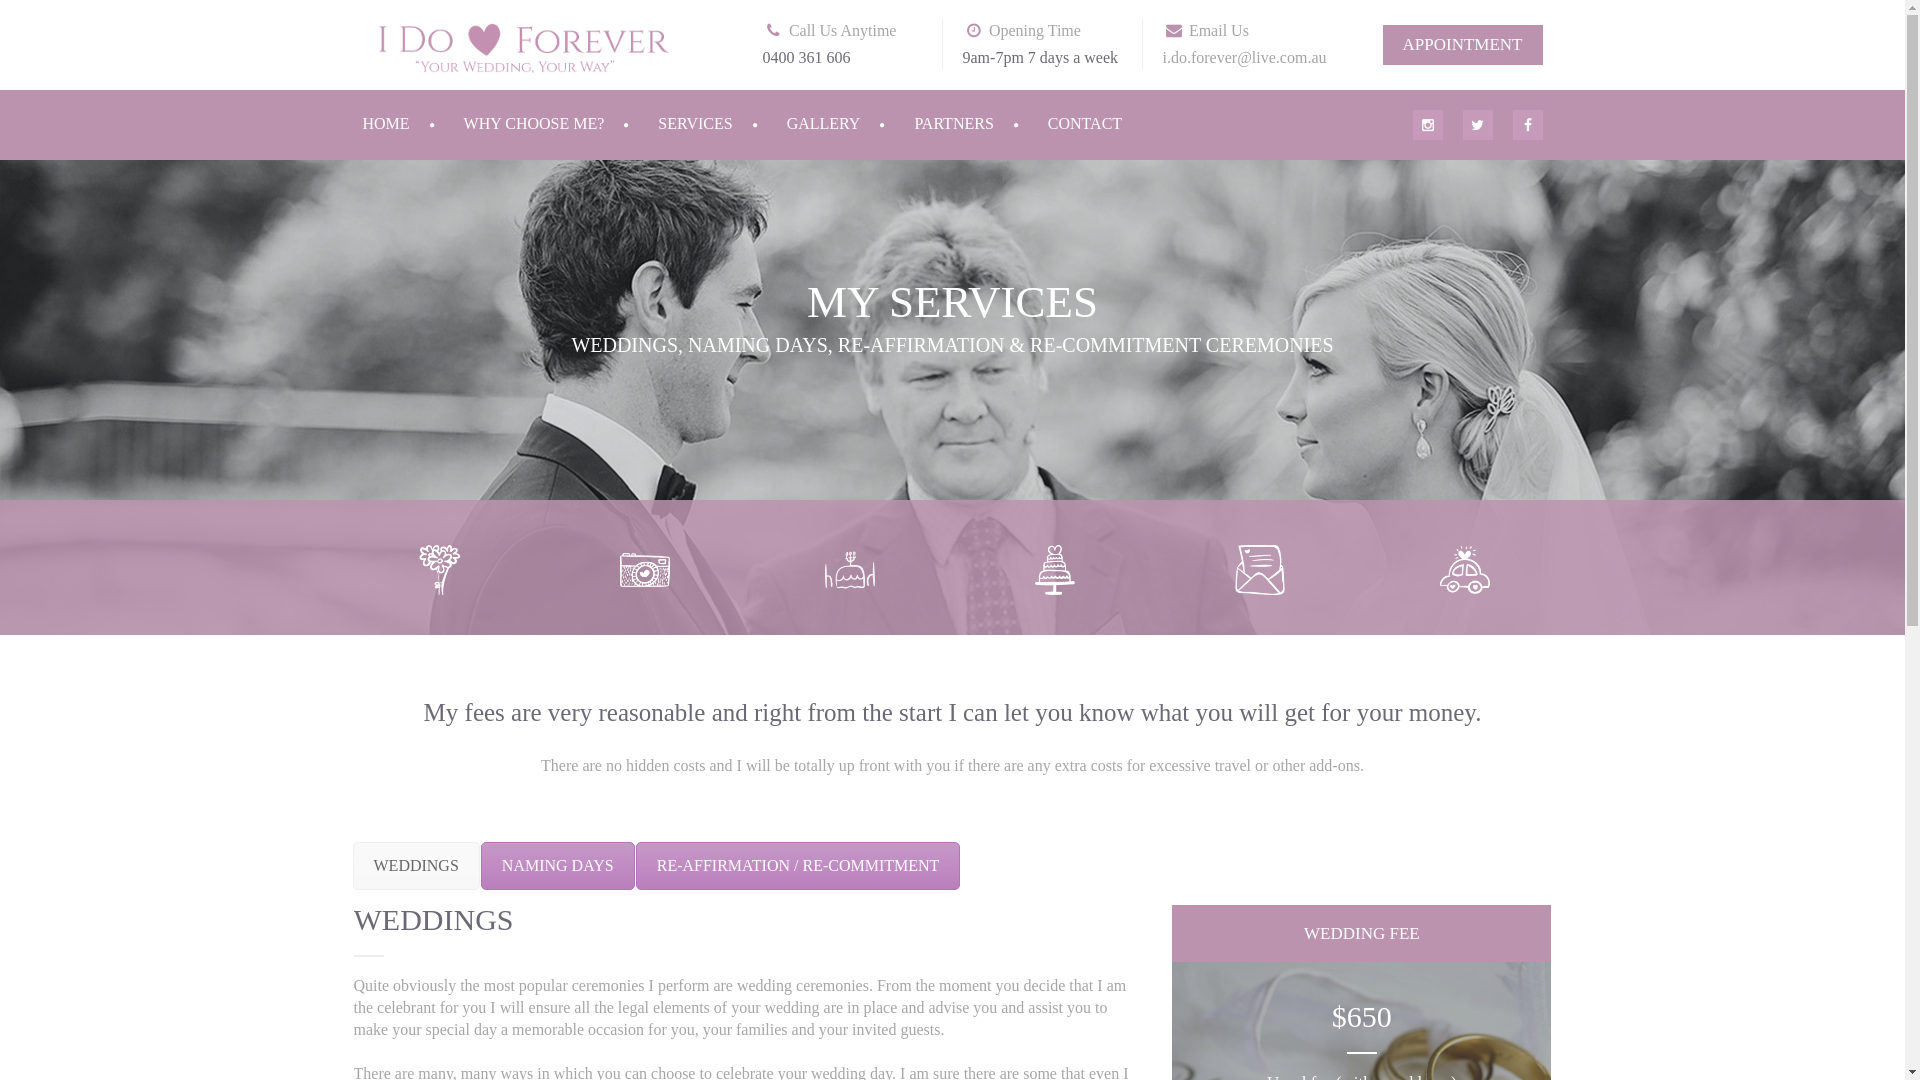 The image size is (1920, 1080). I want to click on NAMING DAYS, so click(558, 866).